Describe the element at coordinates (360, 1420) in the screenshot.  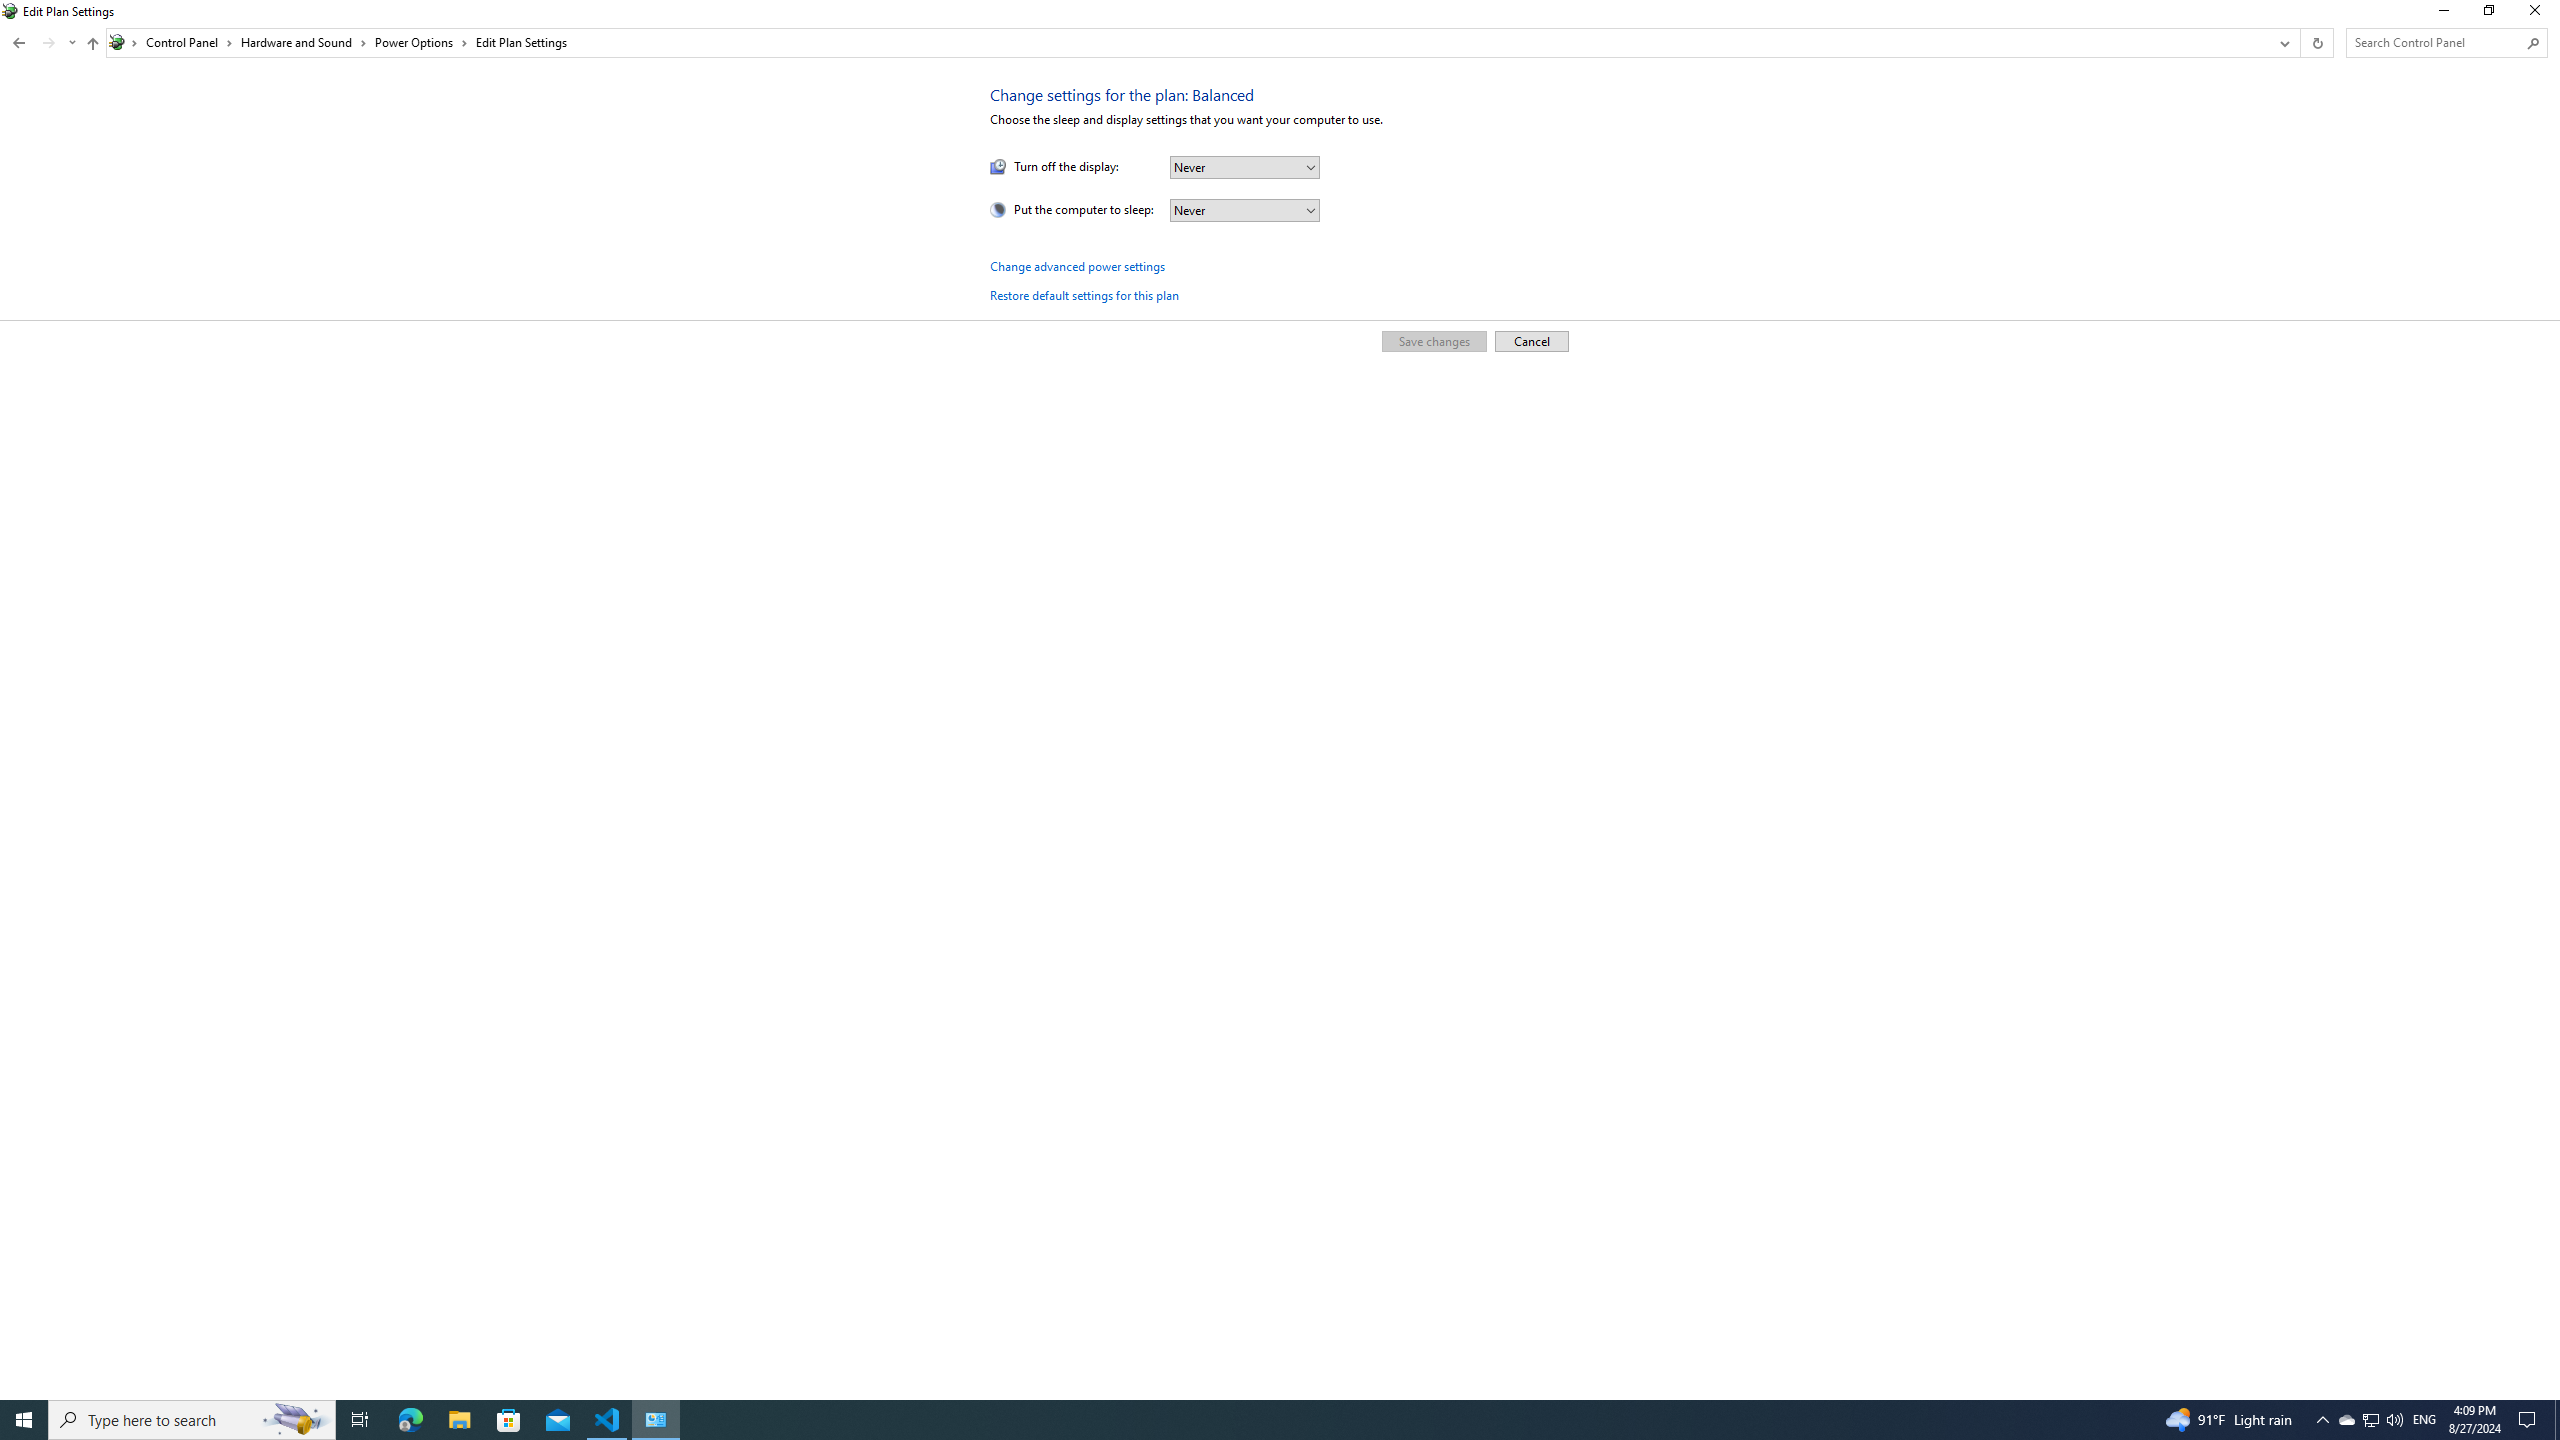
I see `Task View` at that location.